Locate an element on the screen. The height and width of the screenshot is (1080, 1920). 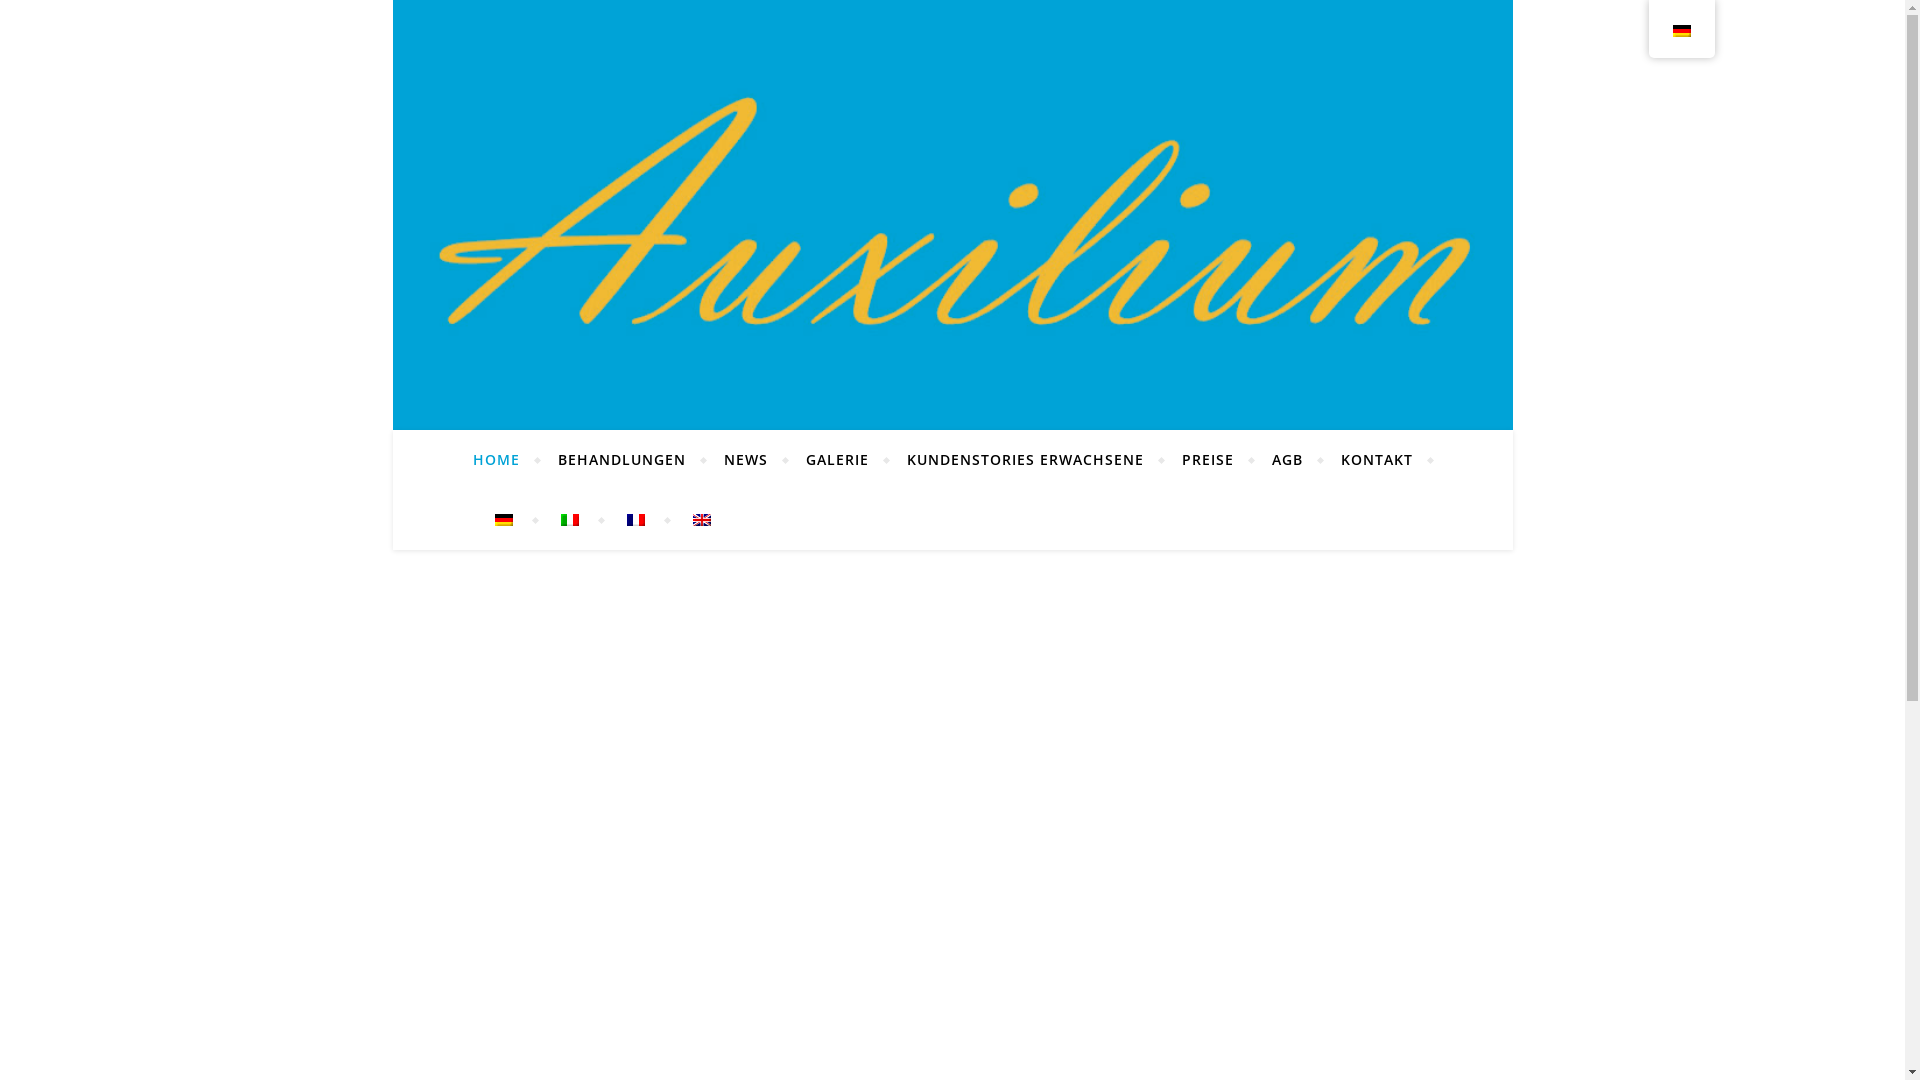
KUNDENSTORIES ERWACHSENE is located at coordinates (1026, 460).